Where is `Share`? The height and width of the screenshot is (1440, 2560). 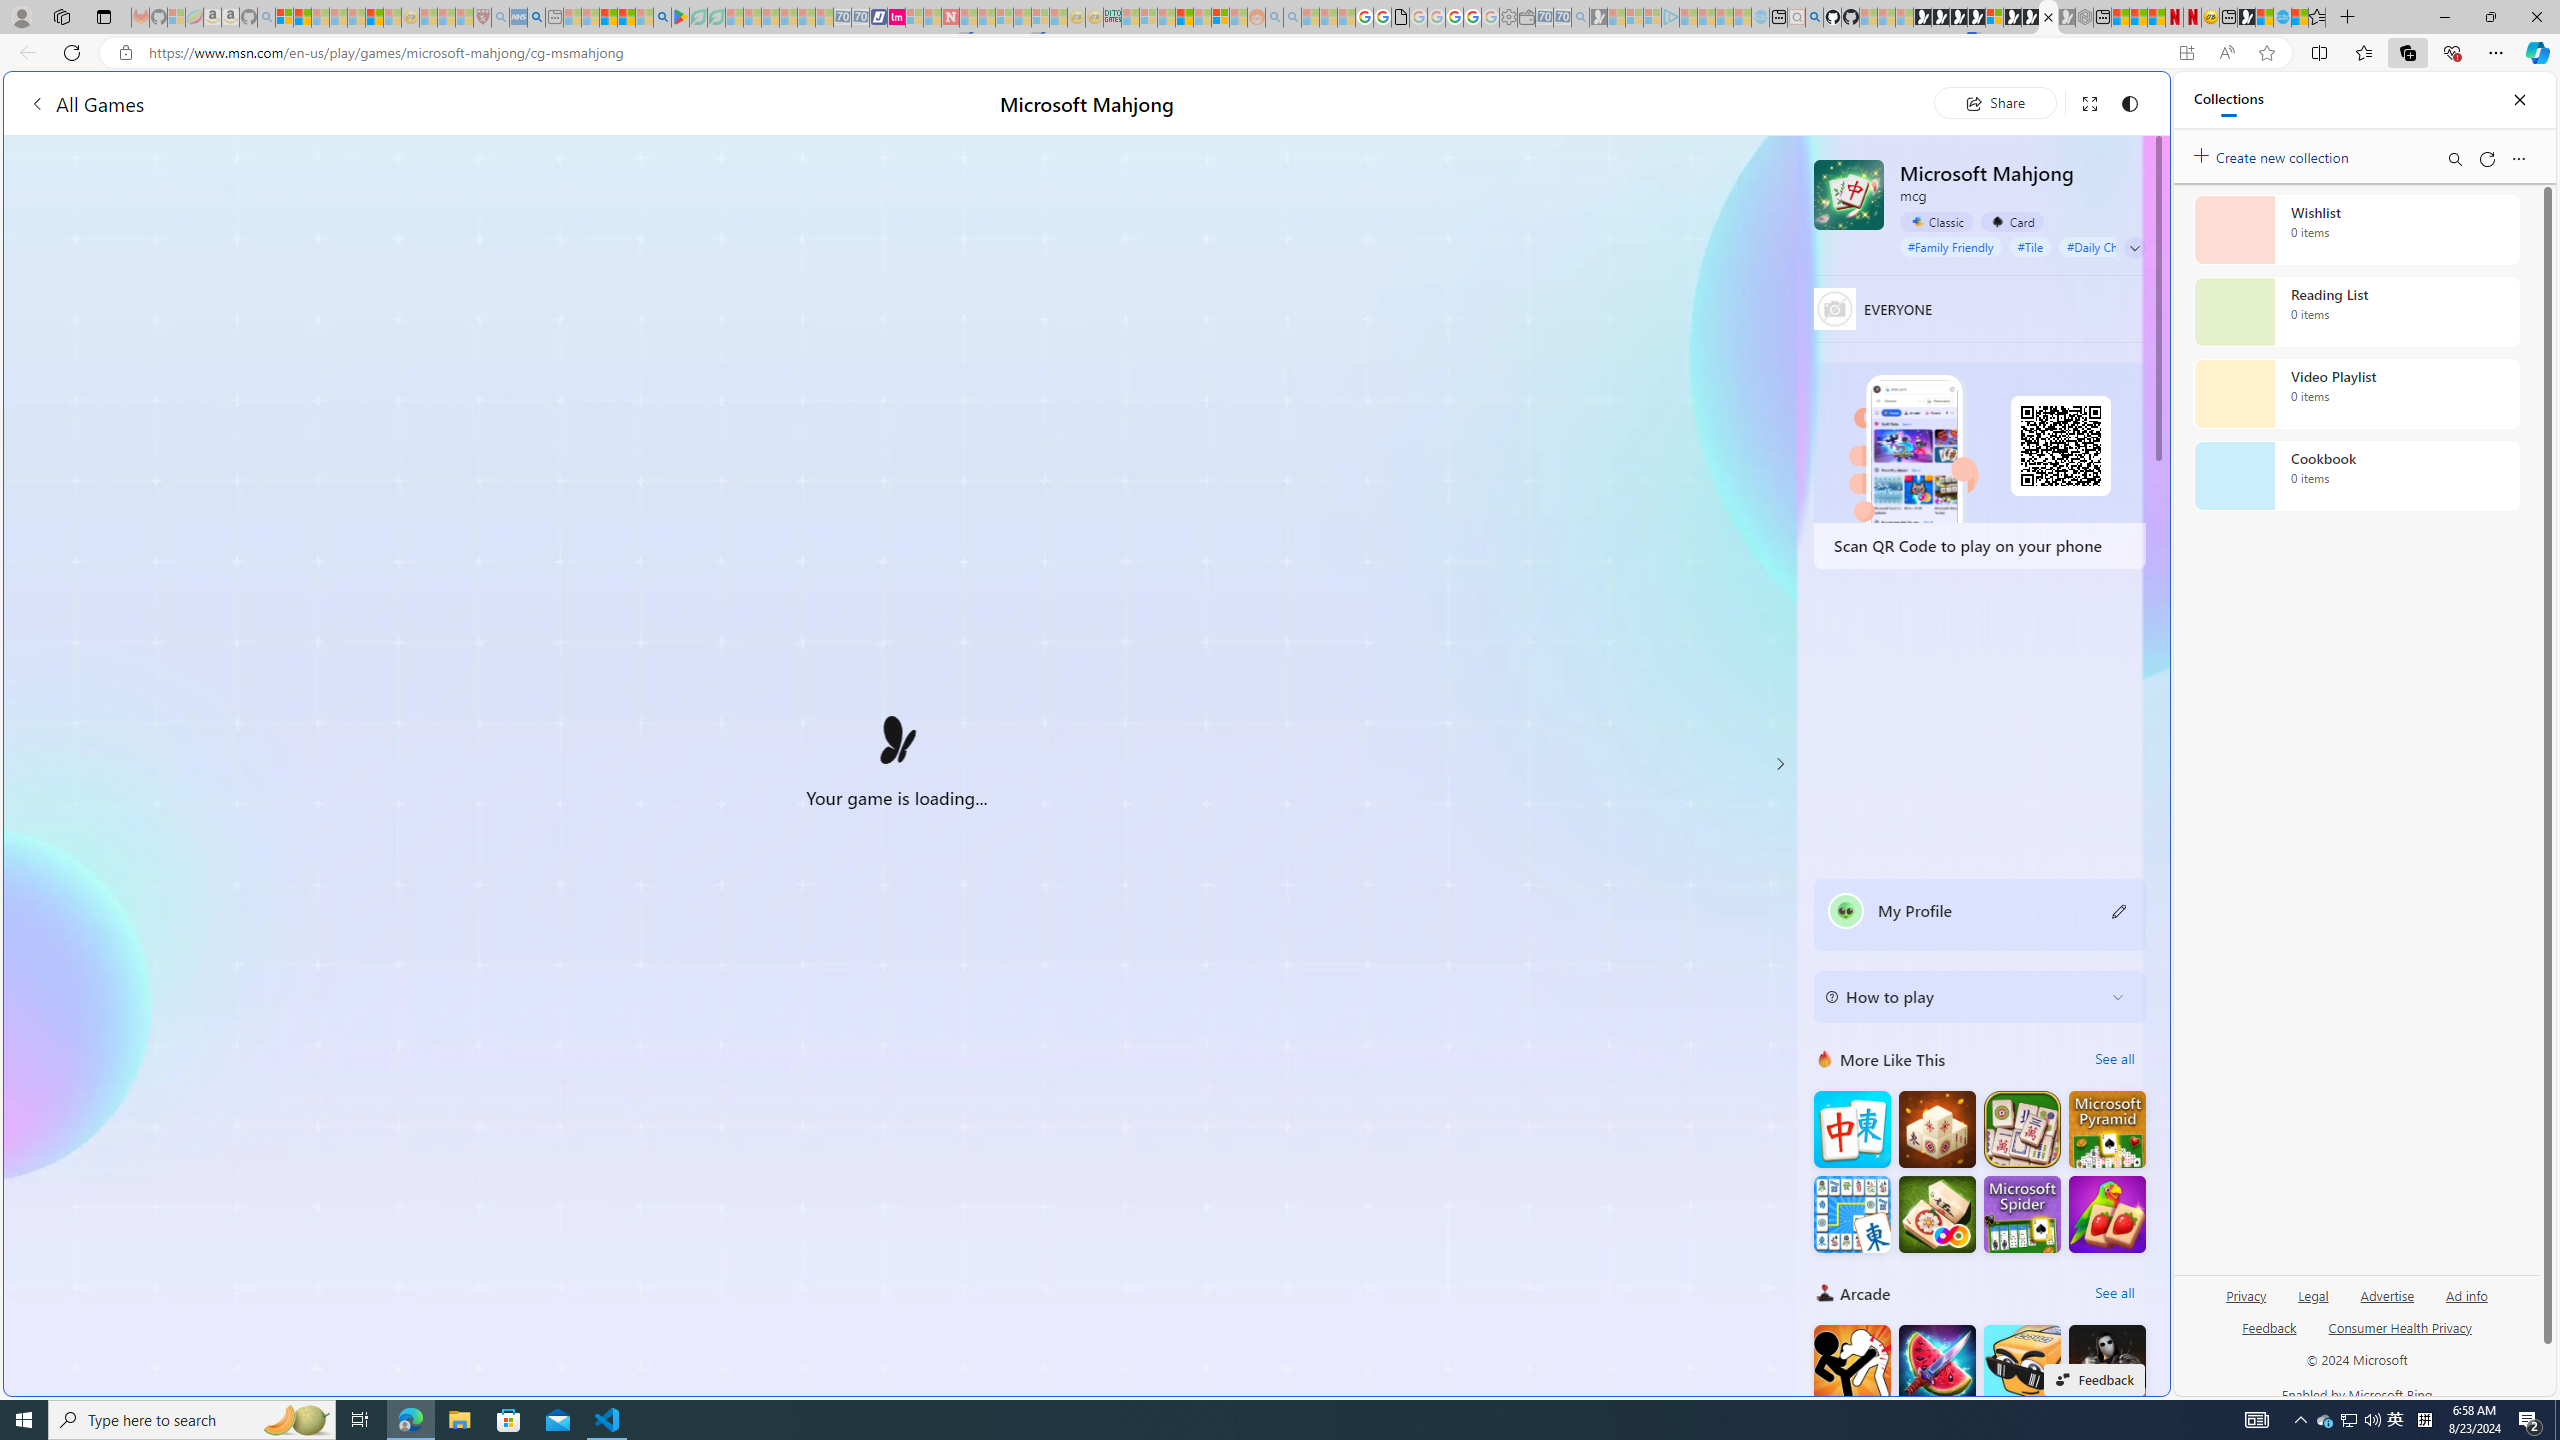 Share is located at coordinates (1995, 102).